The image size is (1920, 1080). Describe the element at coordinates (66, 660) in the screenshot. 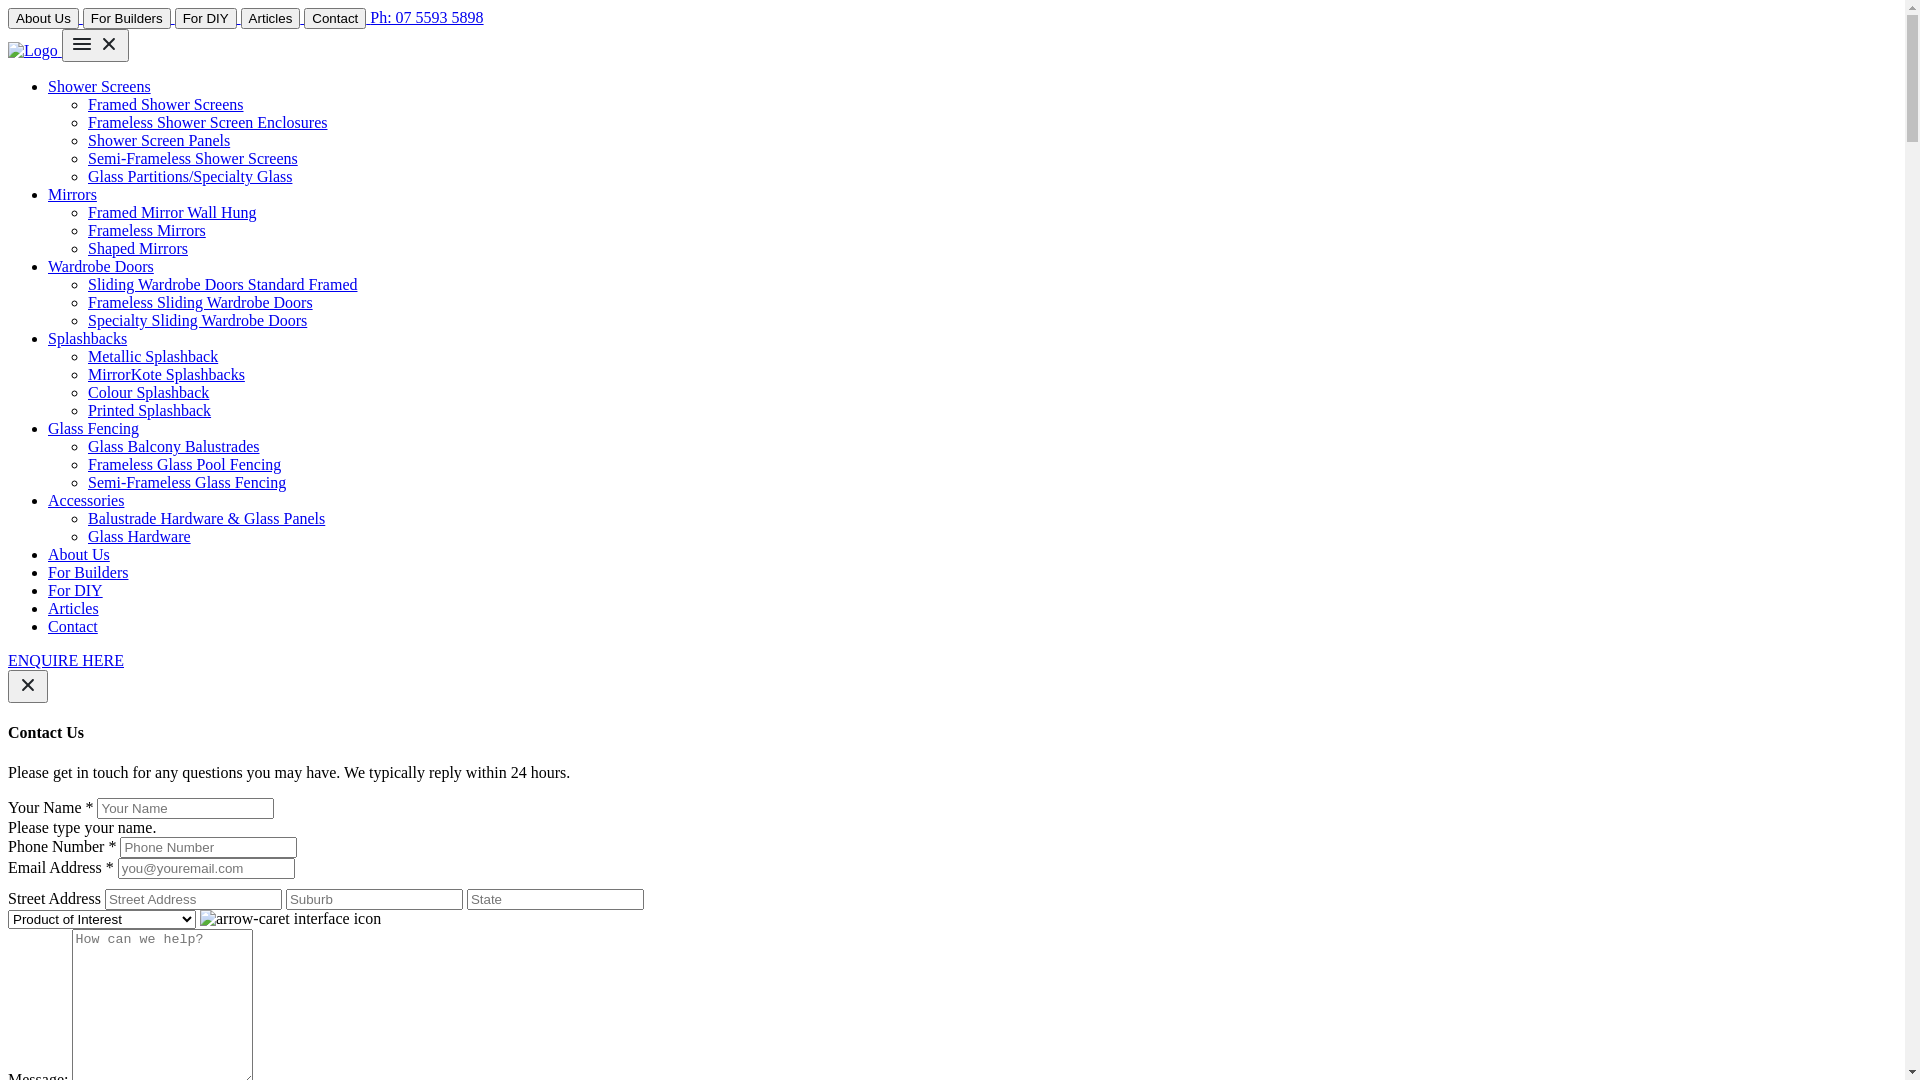

I see `ENQUIRE HERE` at that location.